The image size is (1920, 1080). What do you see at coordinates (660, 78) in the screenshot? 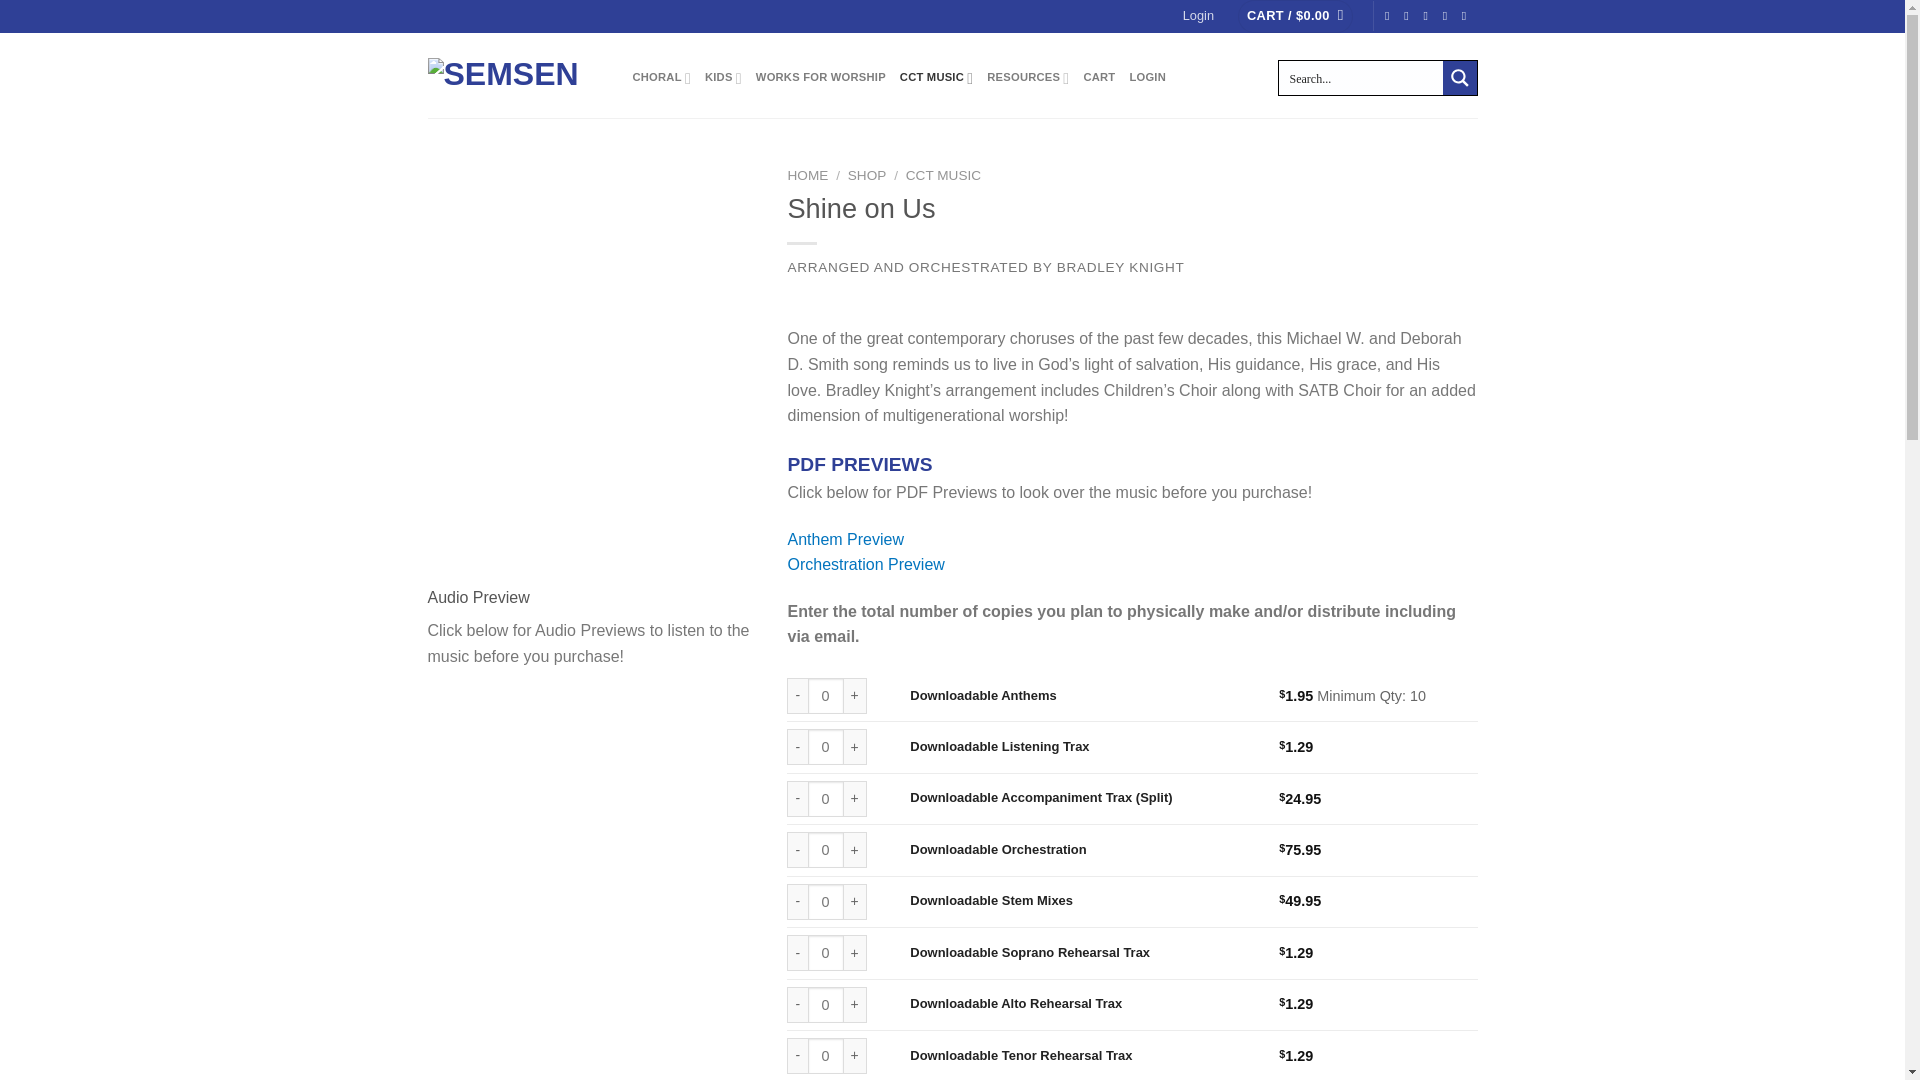
I see `CHORAL` at bounding box center [660, 78].